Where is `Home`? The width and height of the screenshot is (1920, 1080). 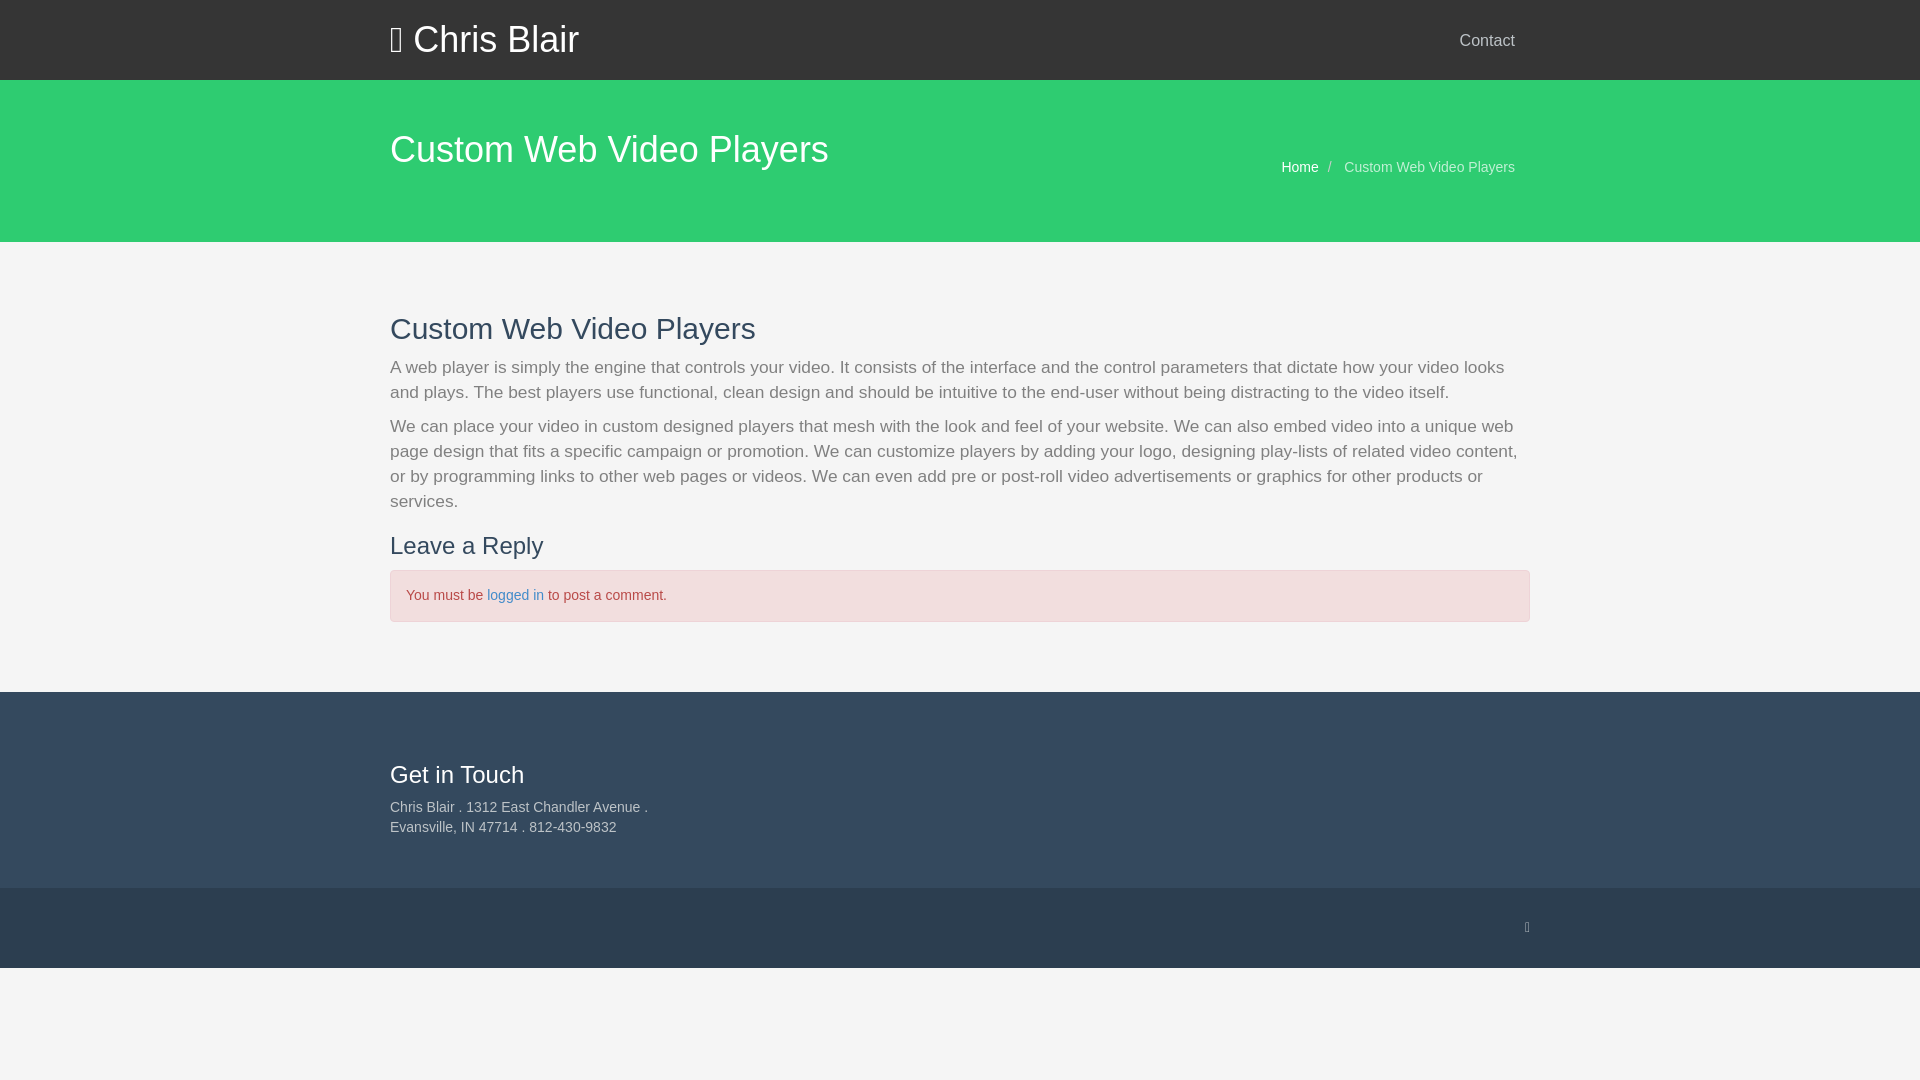
Home is located at coordinates (1298, 166).